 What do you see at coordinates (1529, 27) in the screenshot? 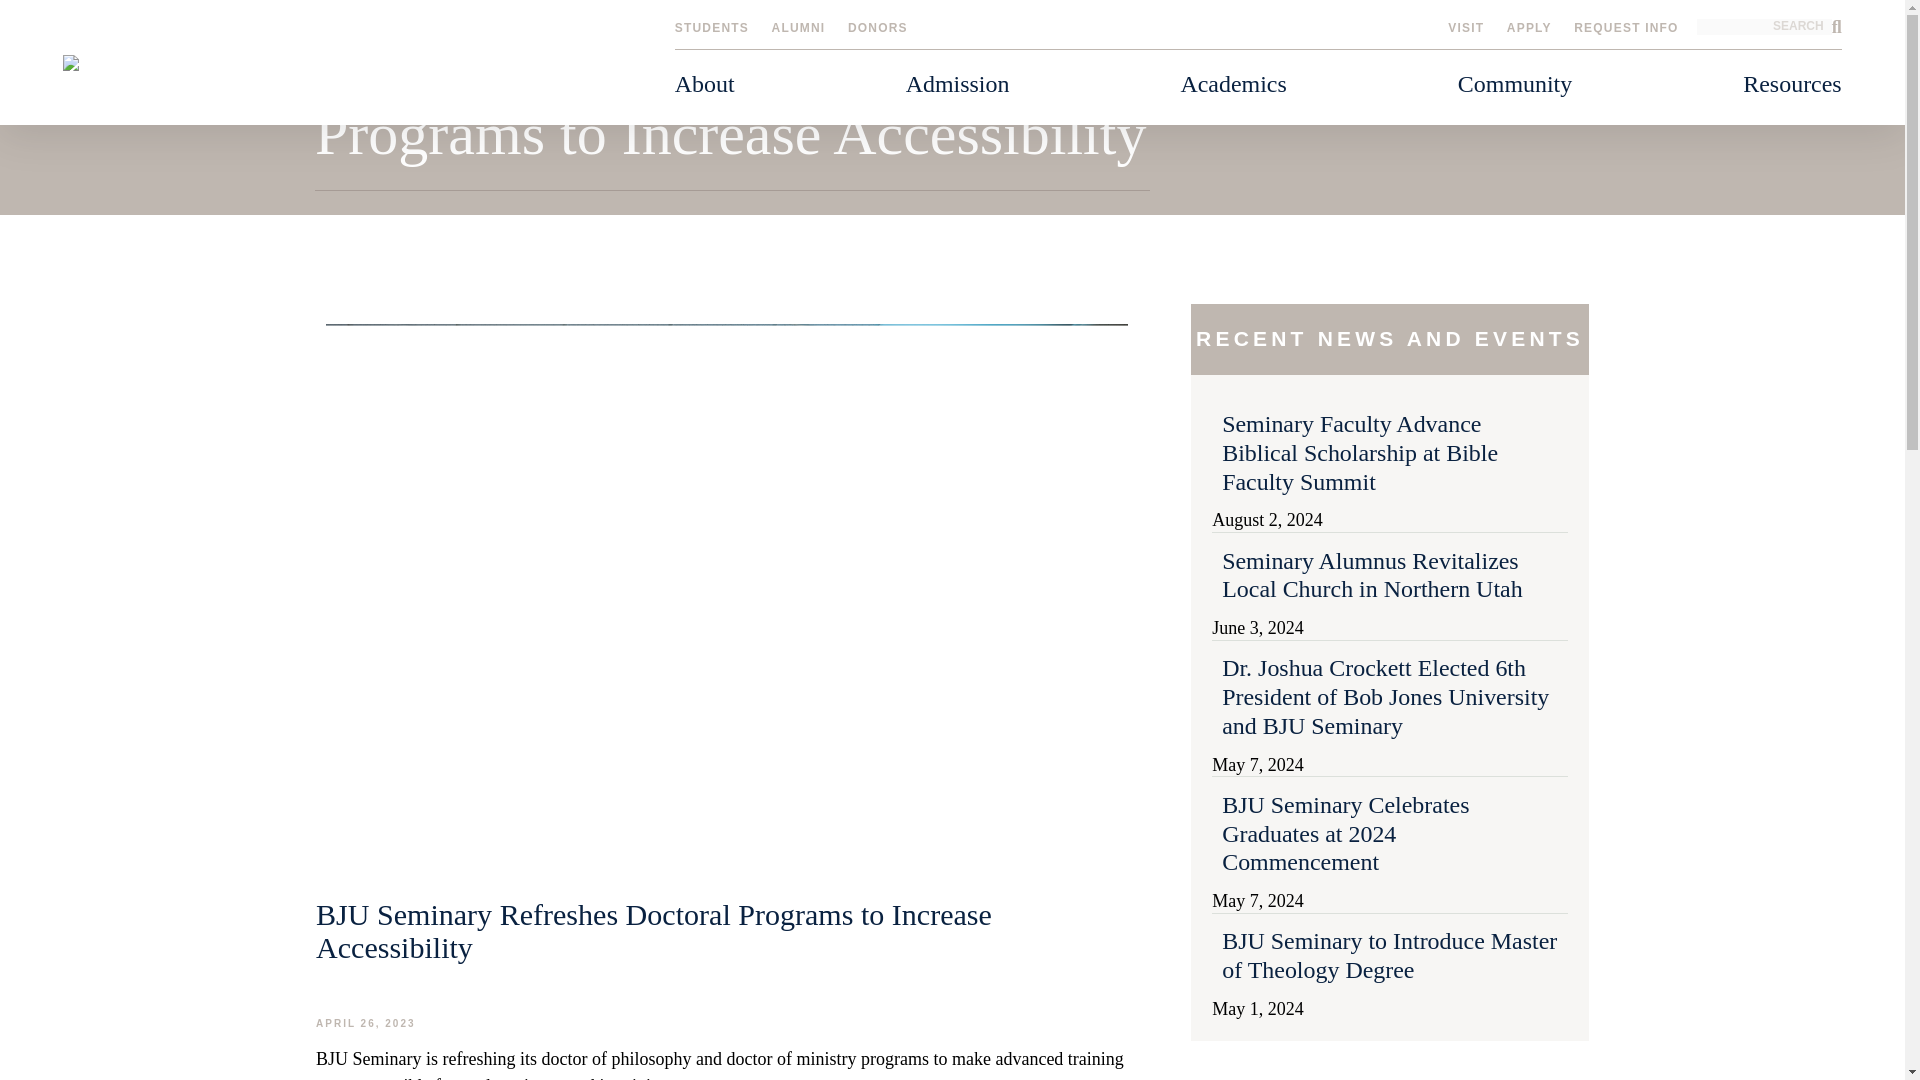
I see `APPLY` at bounding box center [1529, 27].